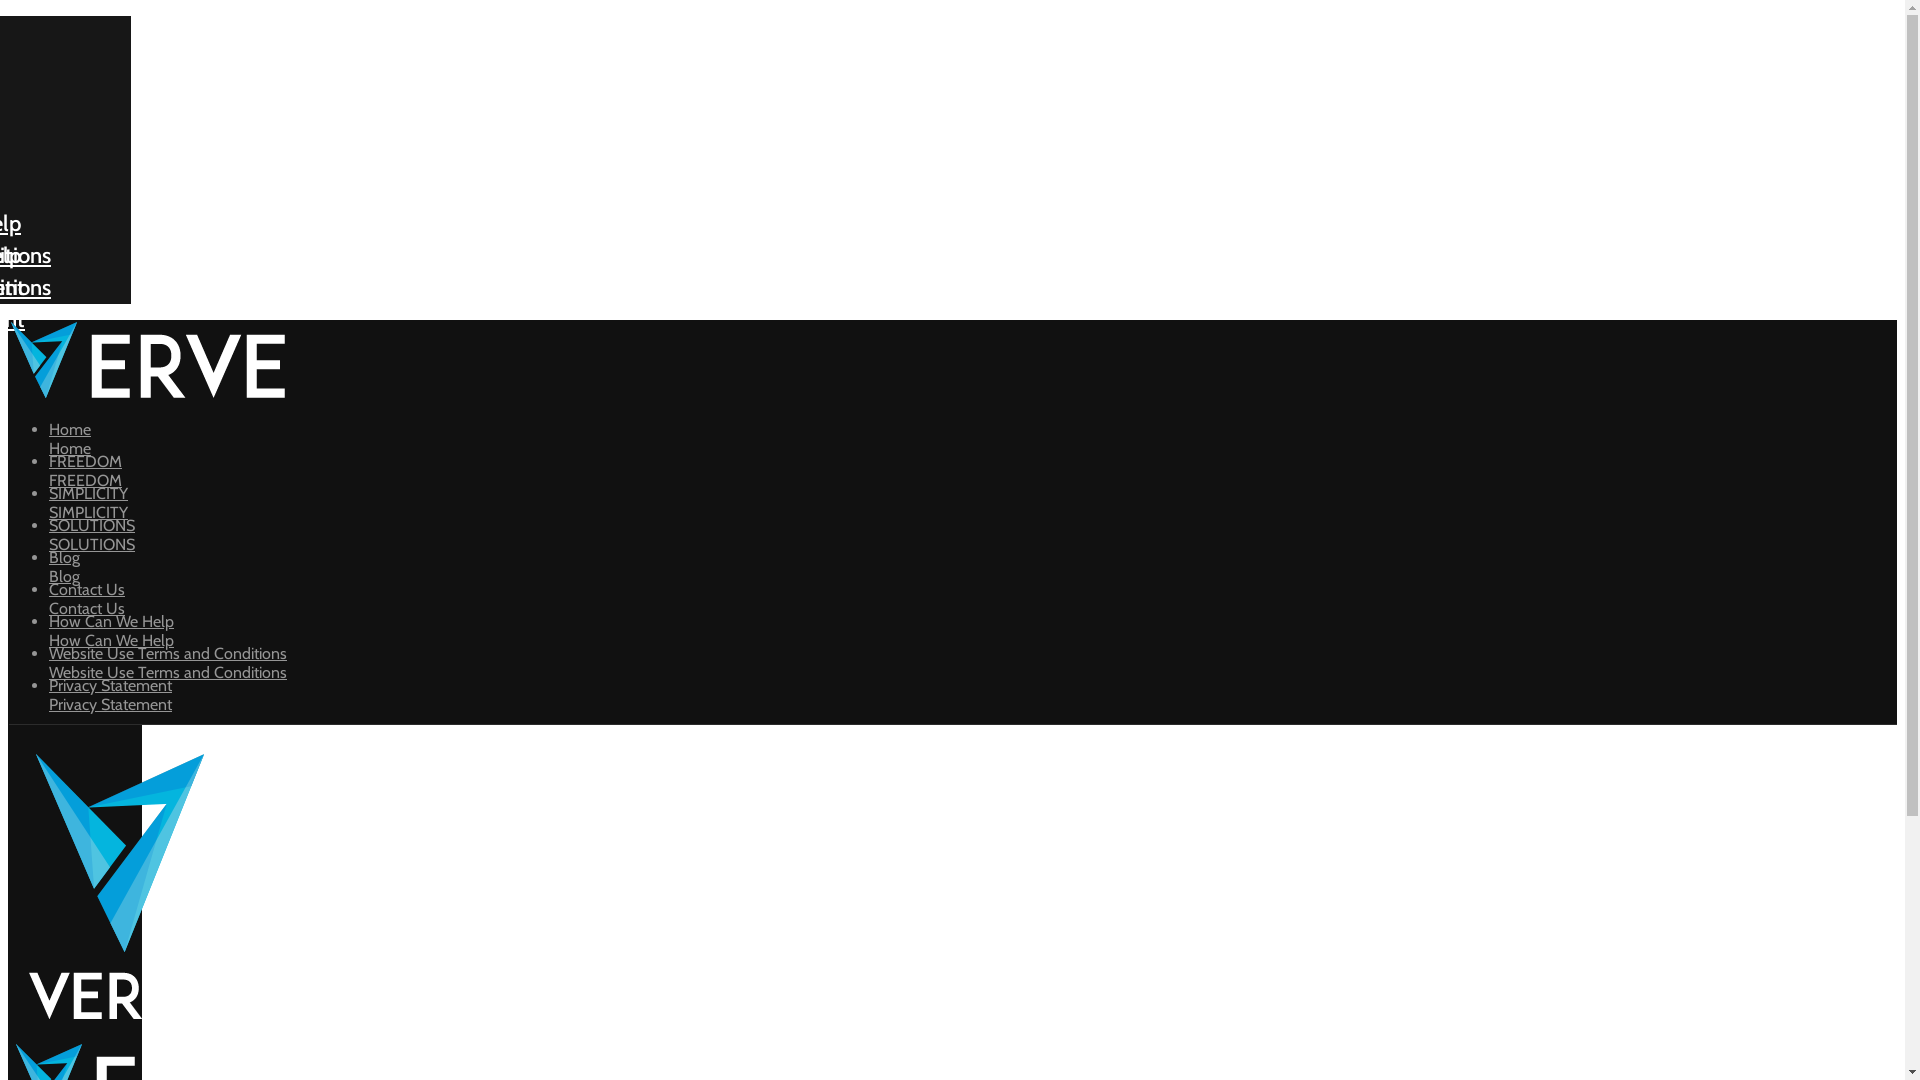 Image resolution: width=1920 pixels, height=1080 pixels. Describe the element at coordinates (973, 564) in the screenshot. I see `Blog
Blog` at that location.